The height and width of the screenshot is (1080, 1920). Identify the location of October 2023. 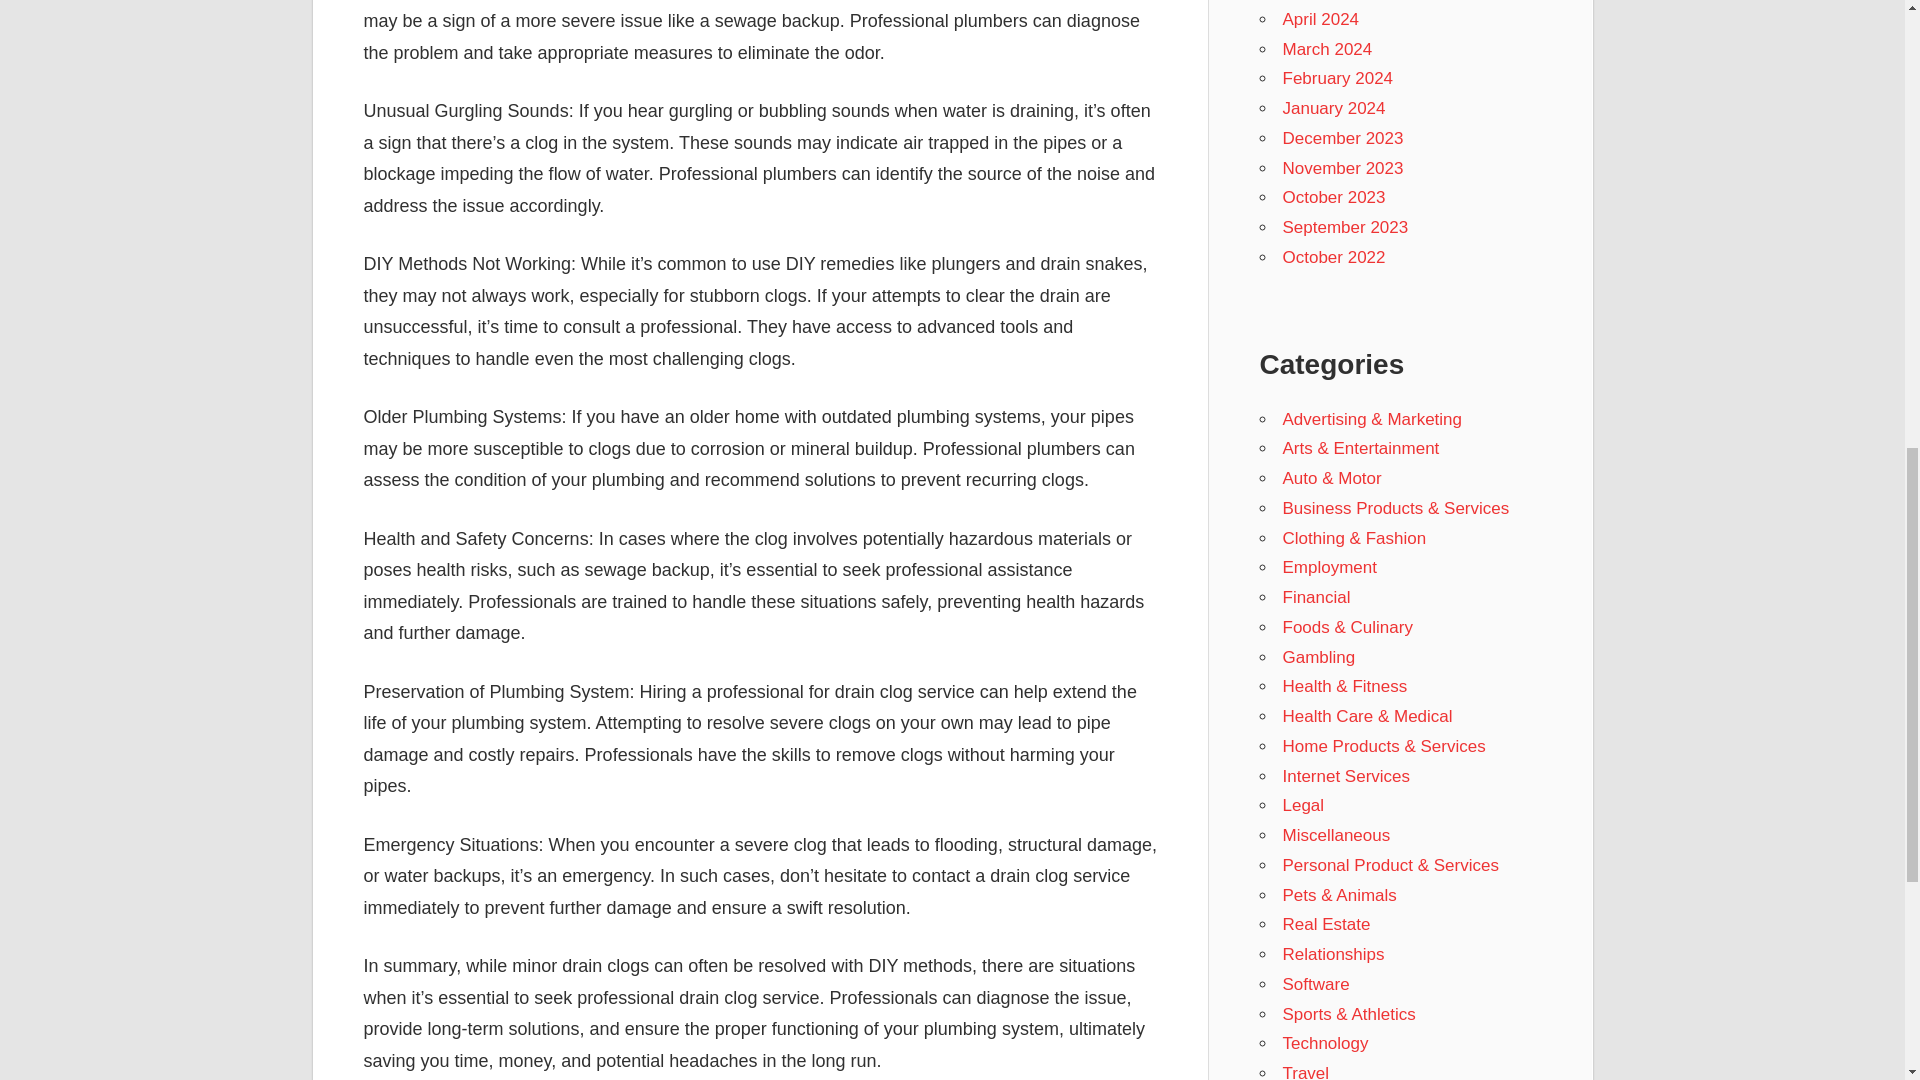
(1333, 197).